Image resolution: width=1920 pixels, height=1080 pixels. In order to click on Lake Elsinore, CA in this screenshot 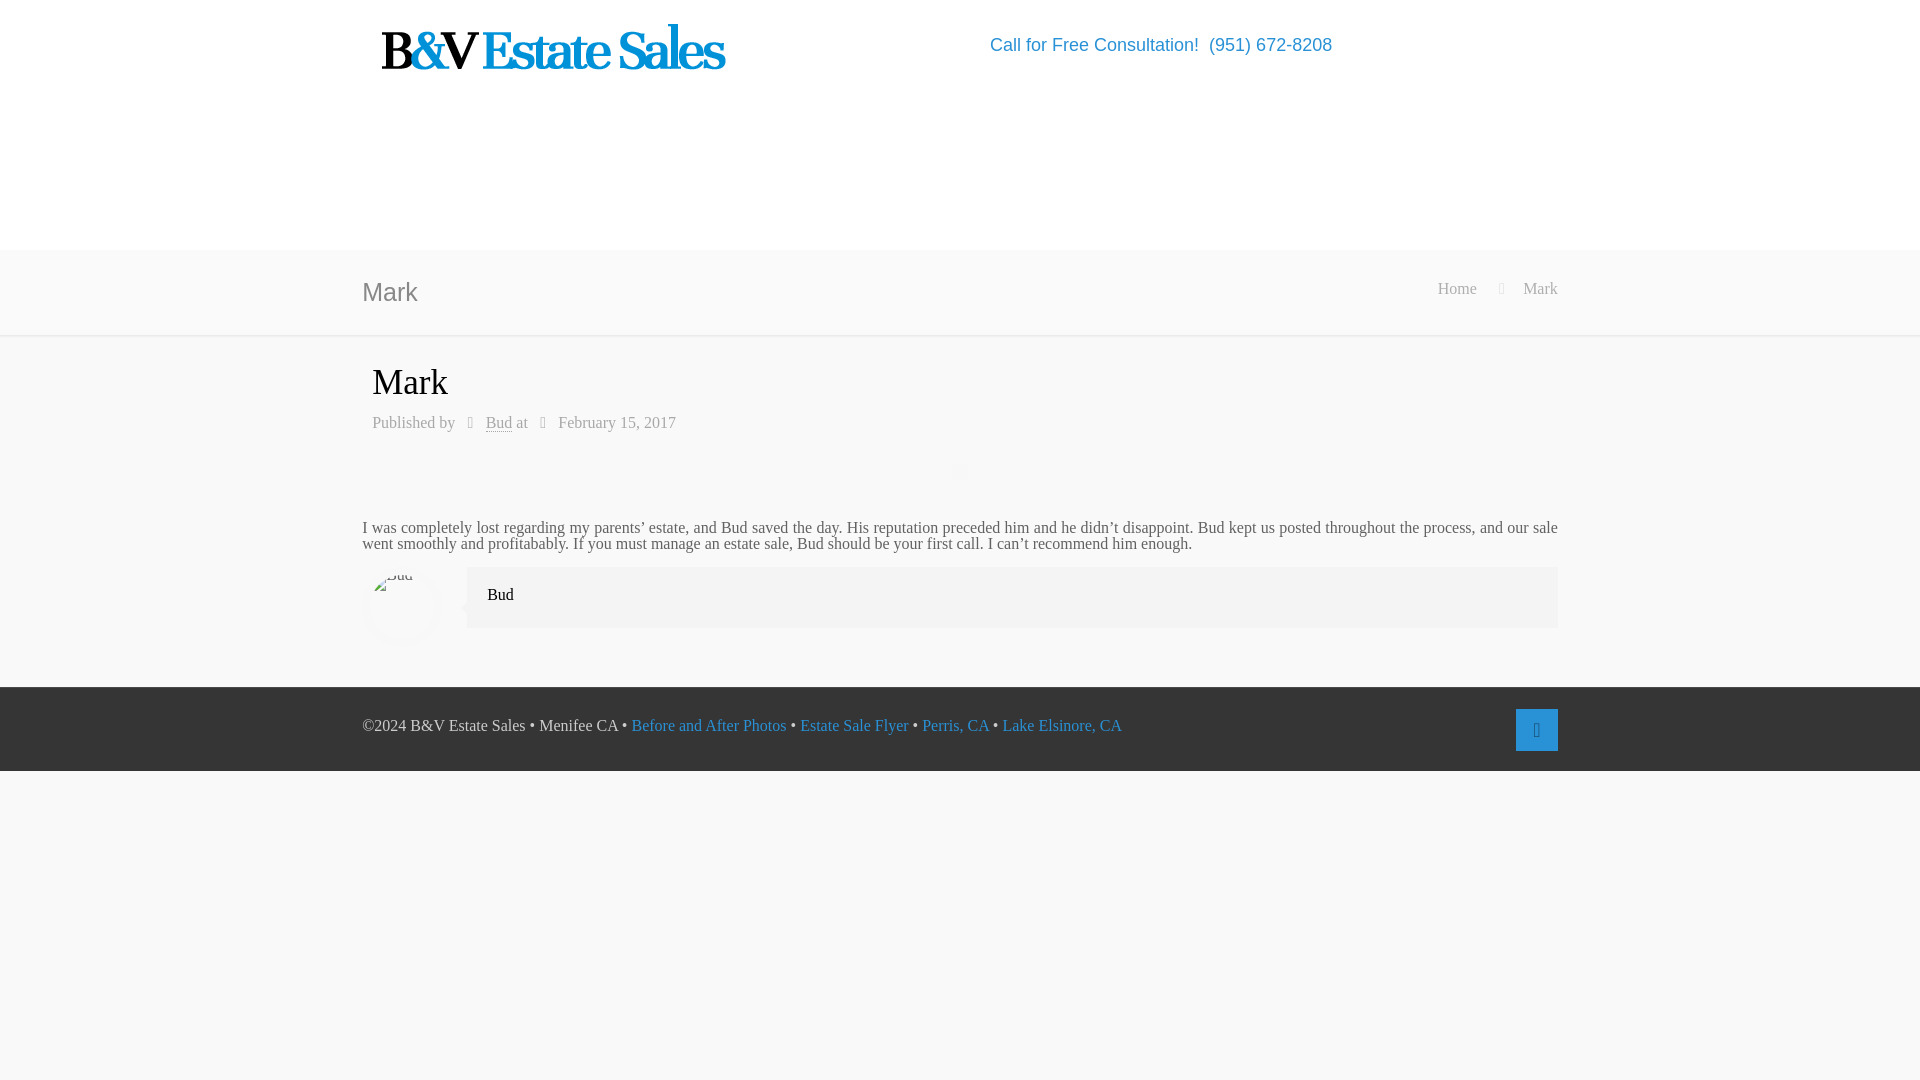, I will do `click(1062, 726)`.